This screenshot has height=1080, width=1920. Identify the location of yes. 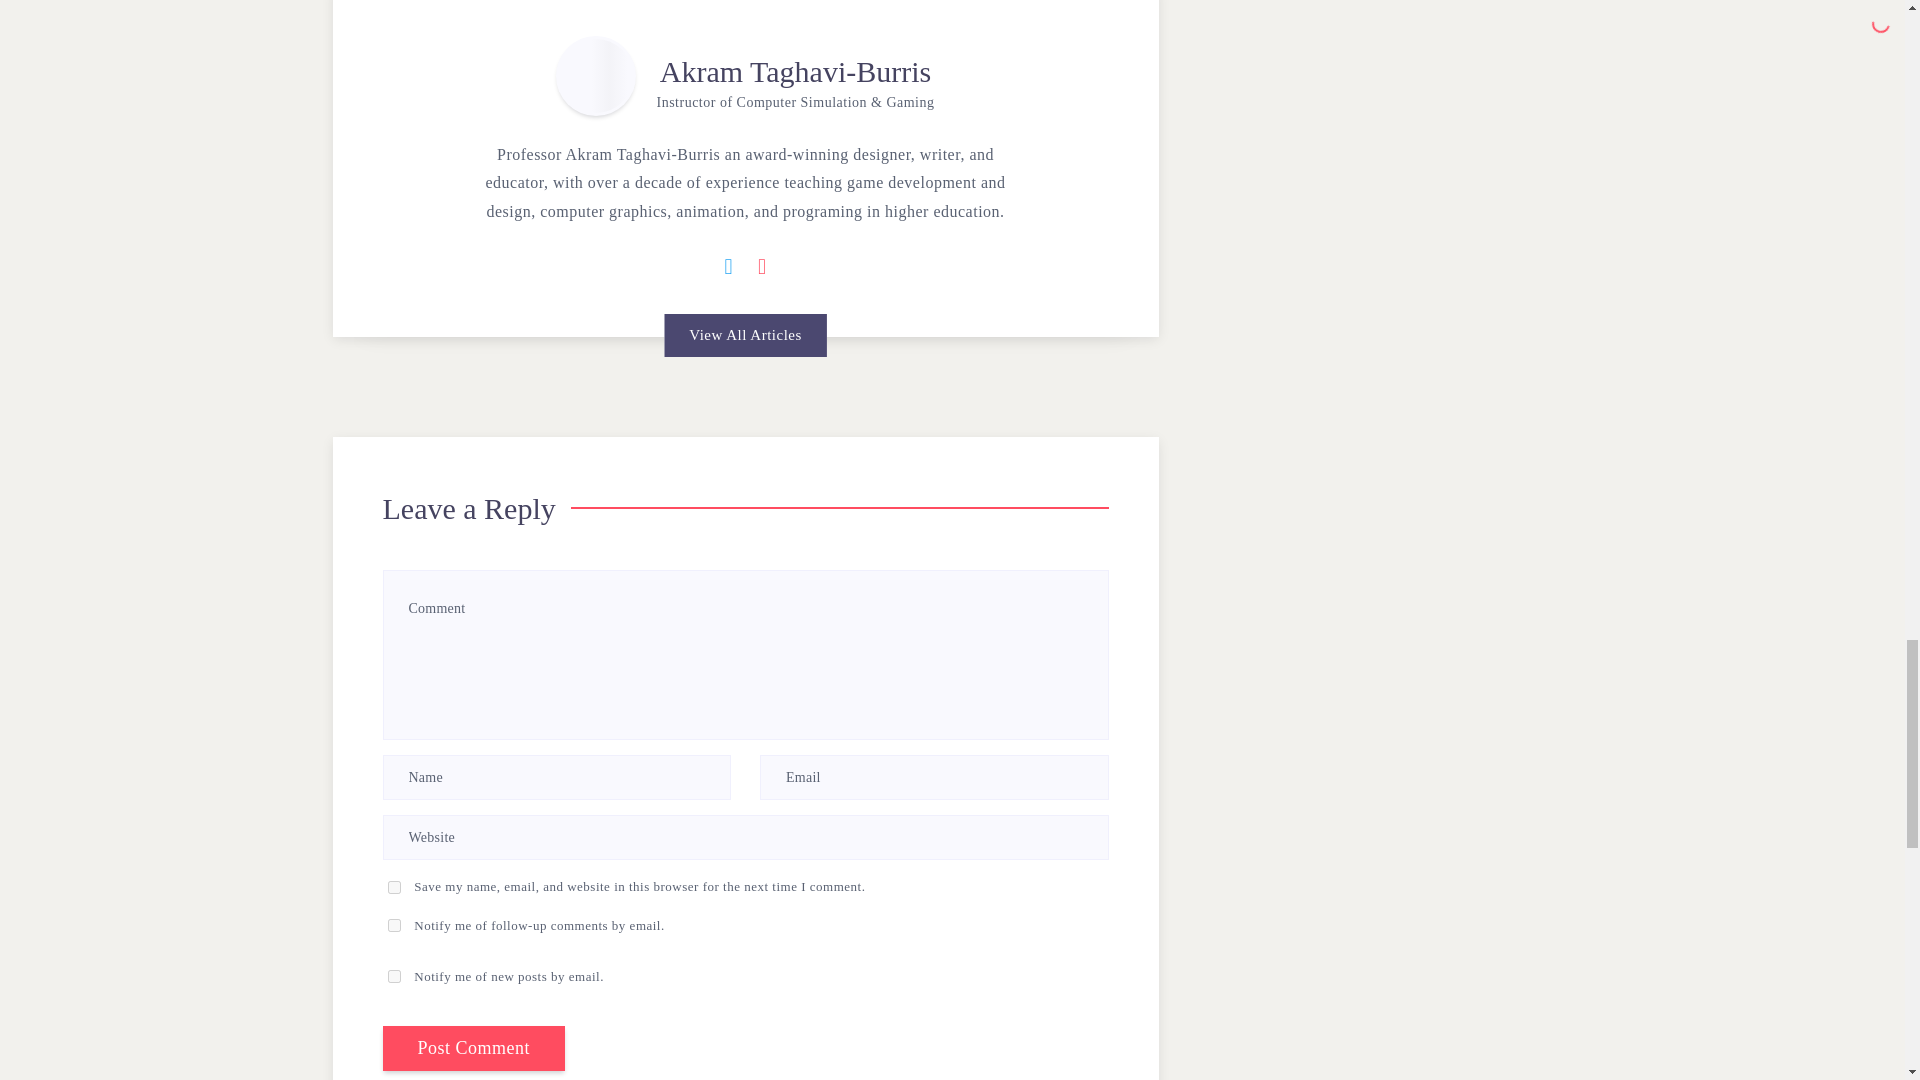
(394, 888).